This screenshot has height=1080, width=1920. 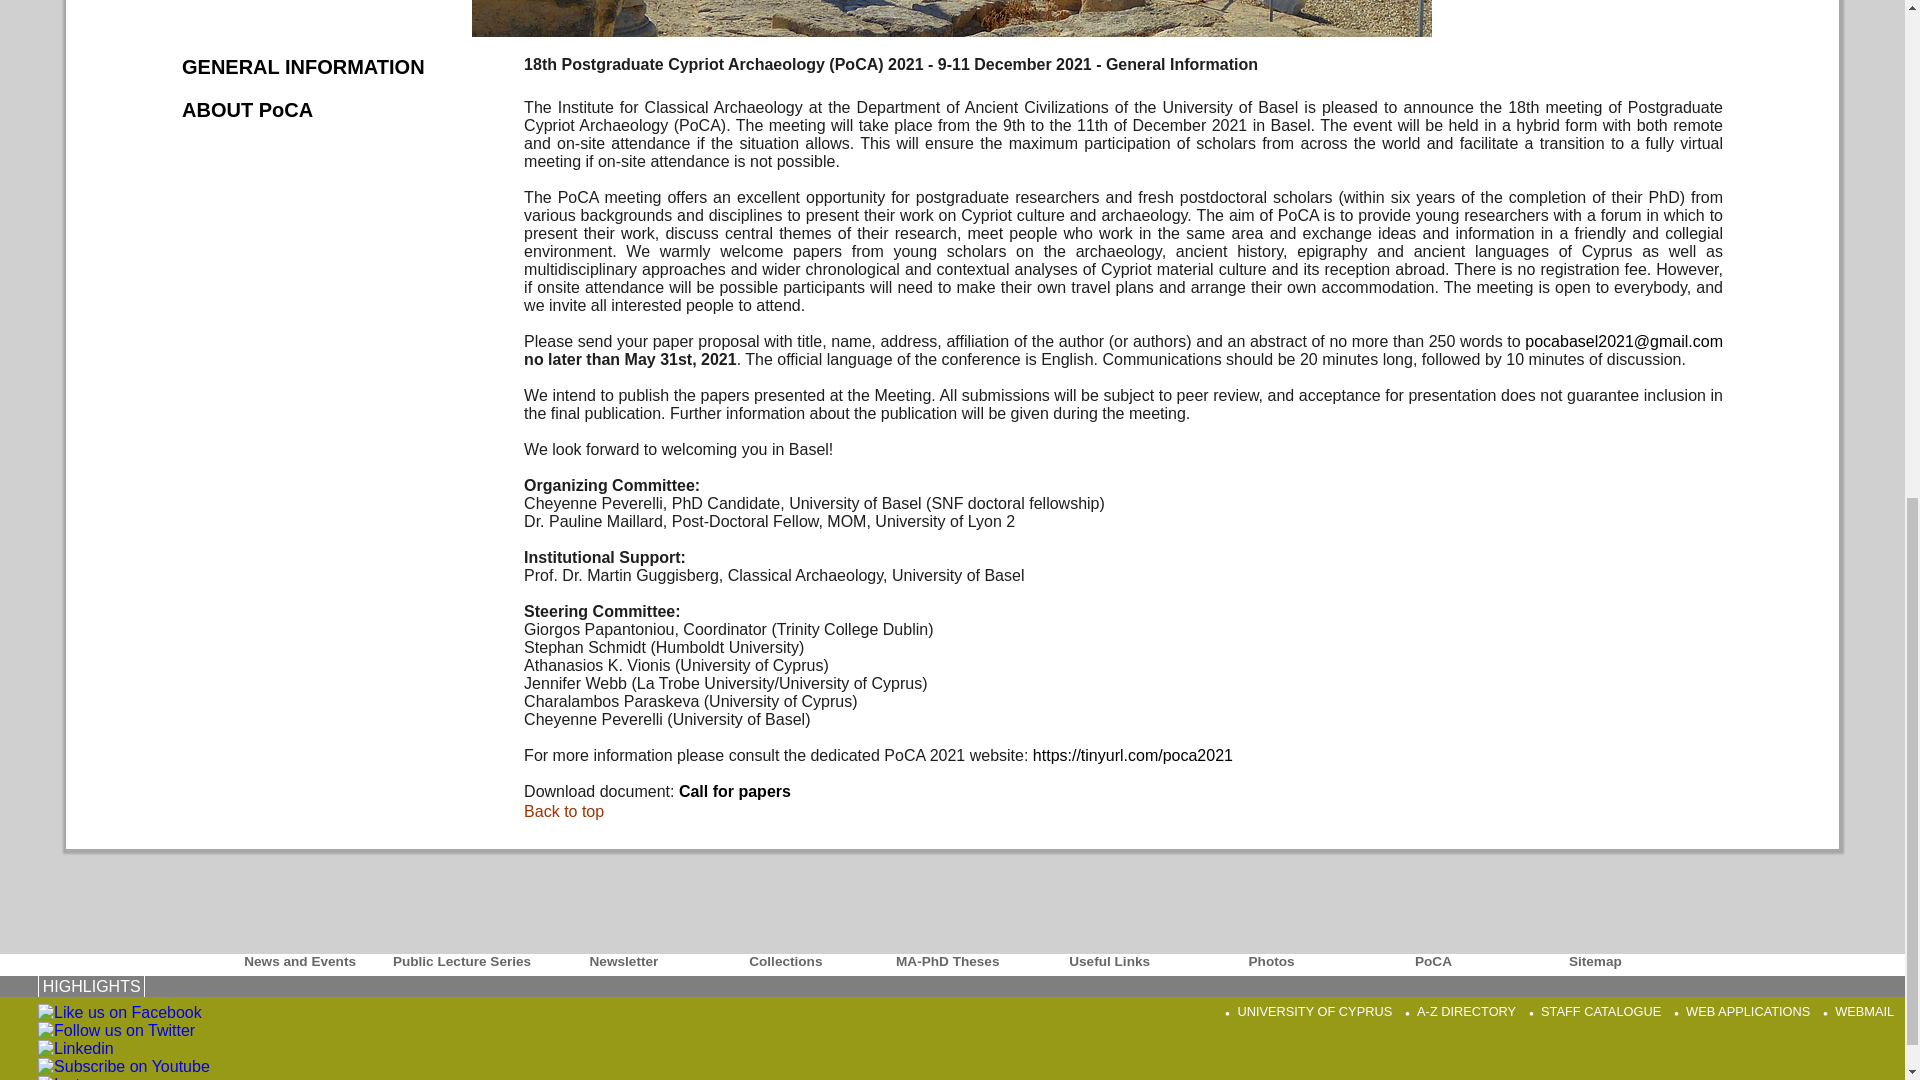 What do you see at coordinates (786, 960) in the screenshot?
I see `Collections` at bounding box center [786, 960].